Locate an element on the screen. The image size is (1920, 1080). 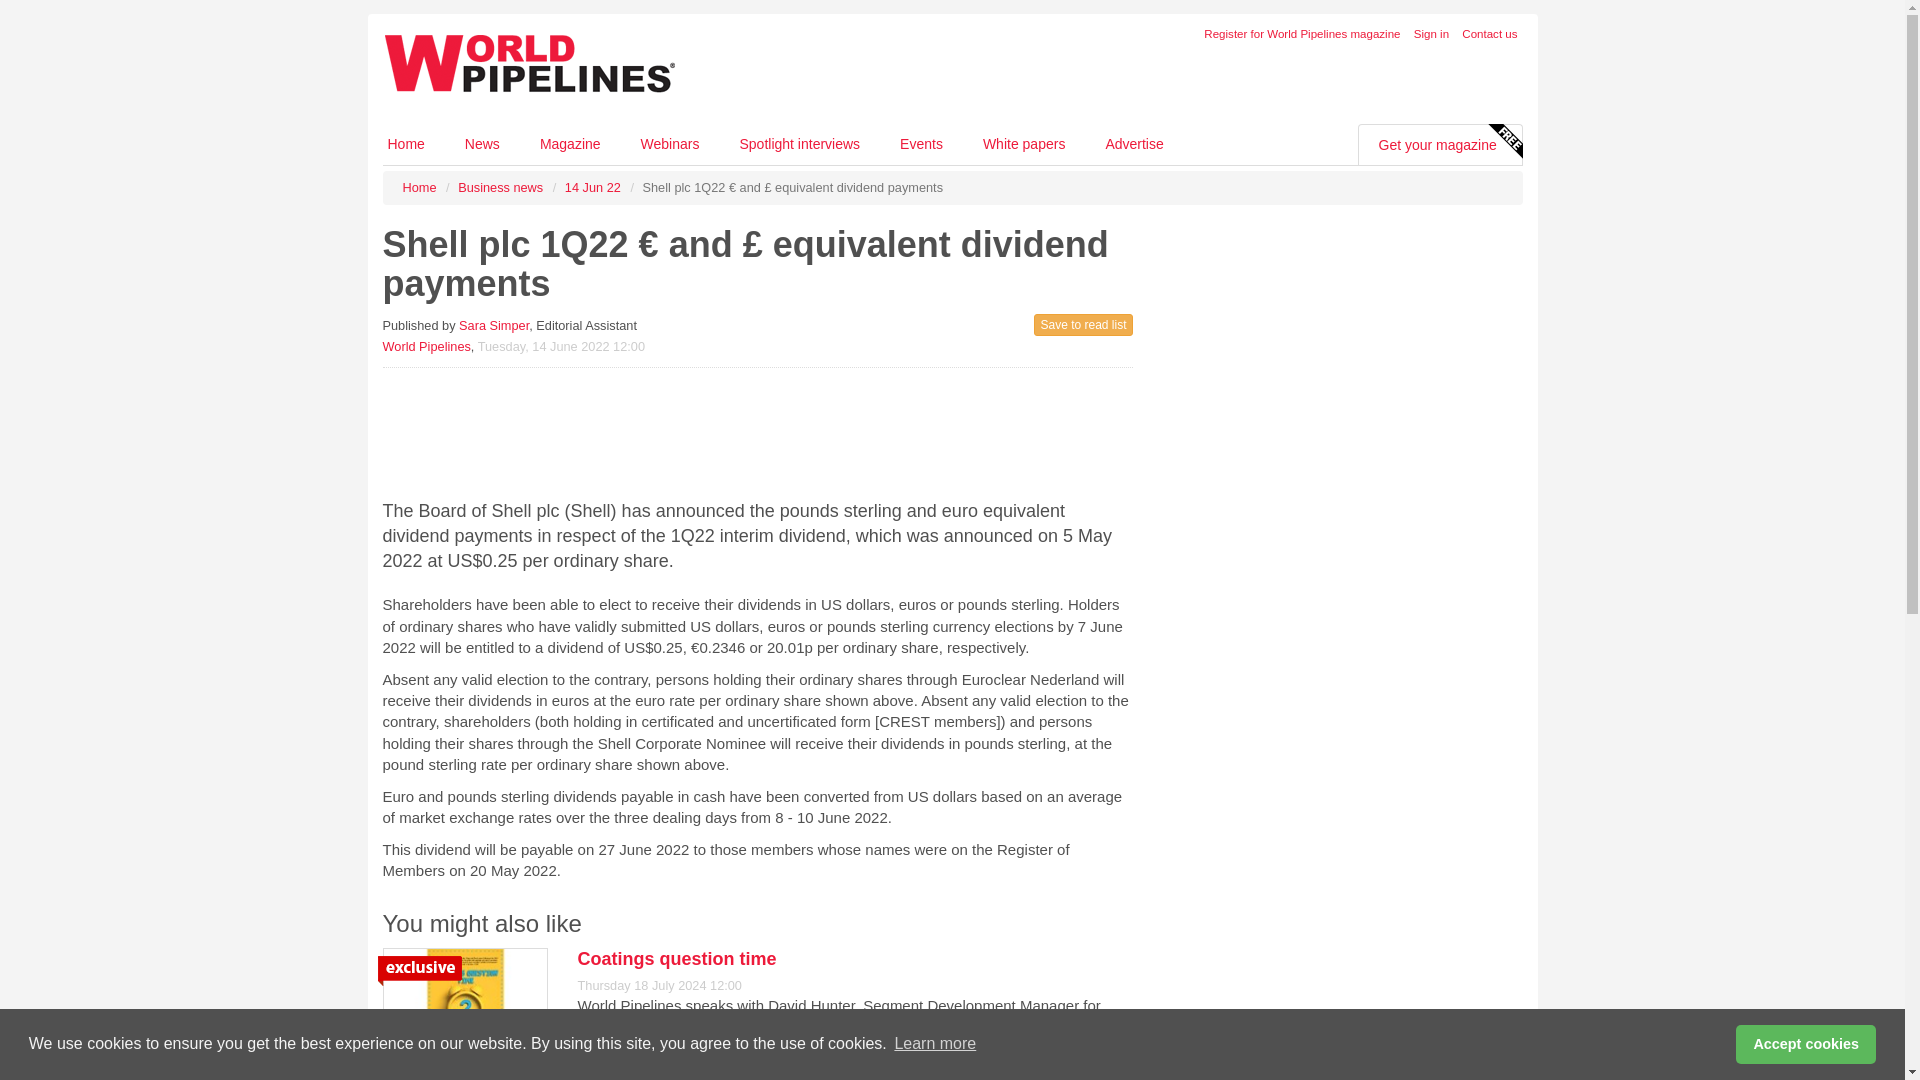
Save to read list is located at coordinates (1083, 324).